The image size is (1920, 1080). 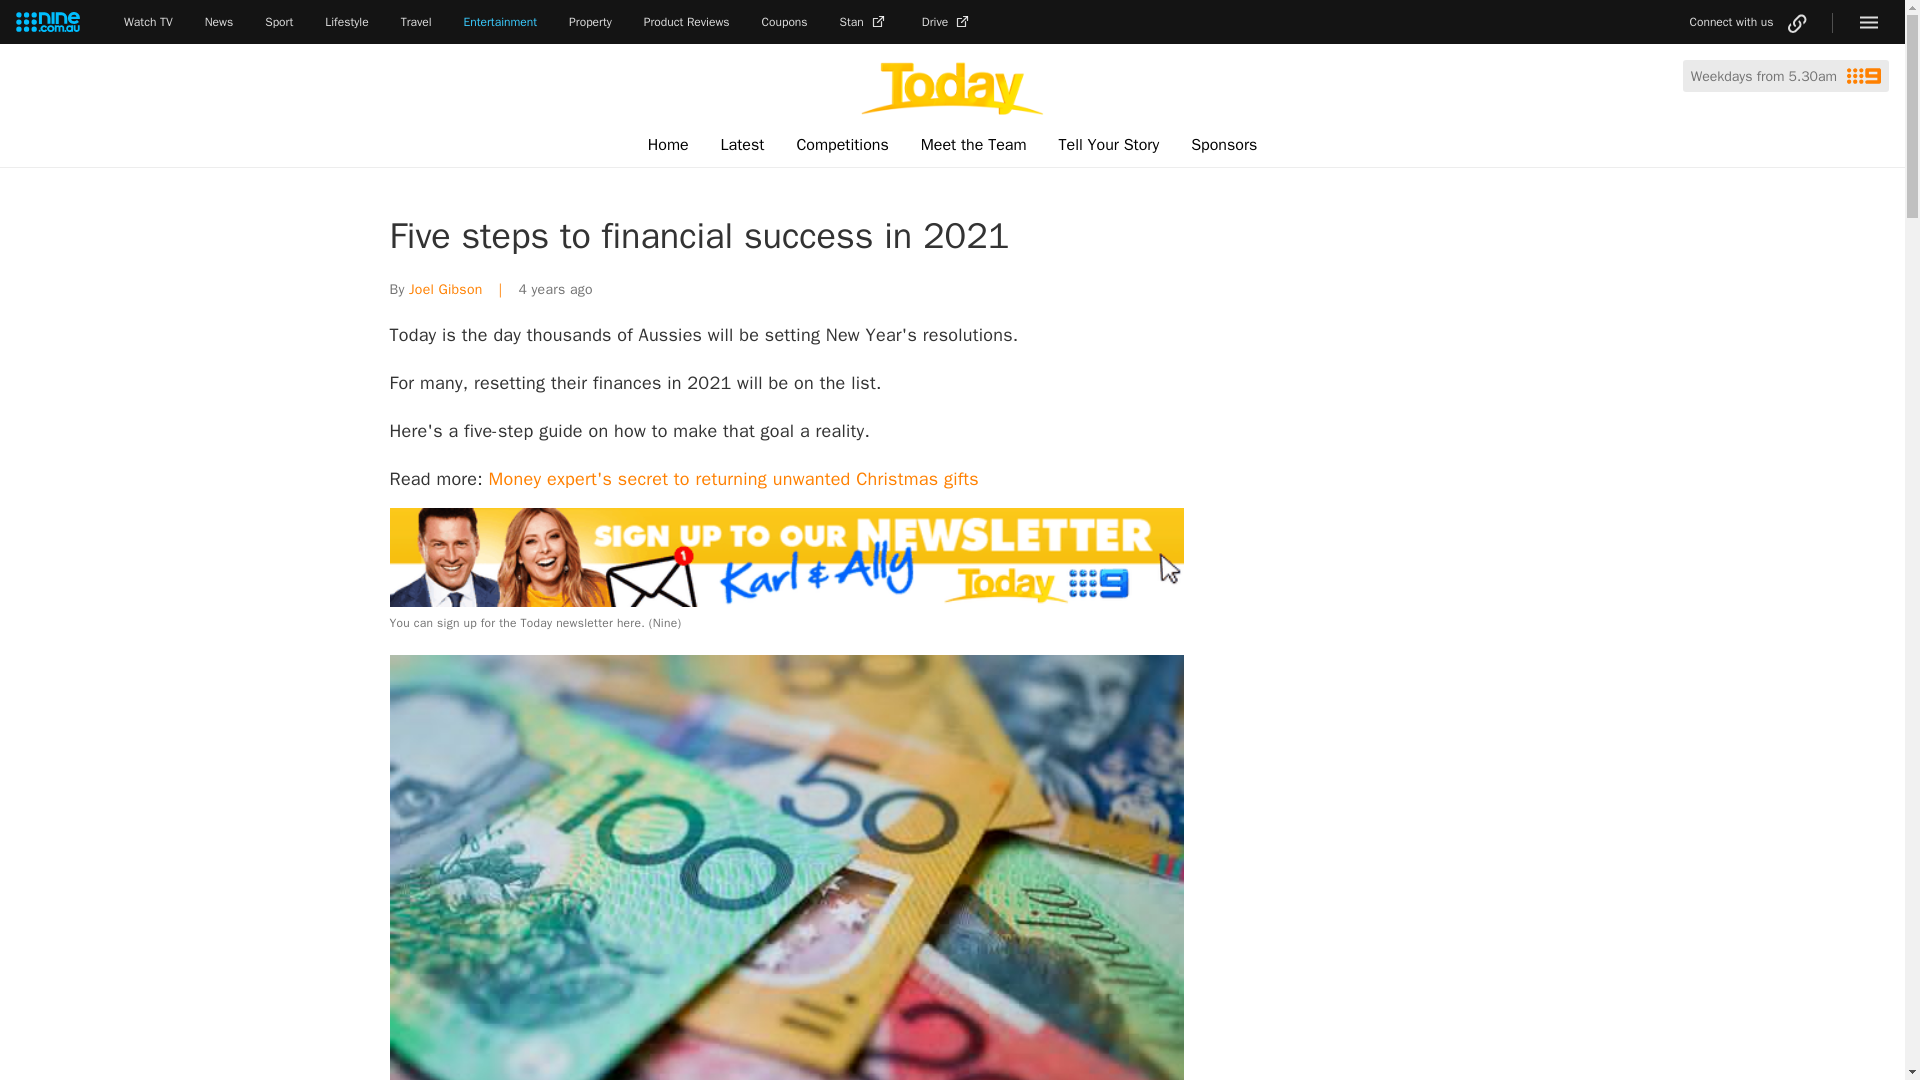 What do you see at coordinates (278, 22) in the screenshot?
I see `Sport` at bounding box center [278, 22].